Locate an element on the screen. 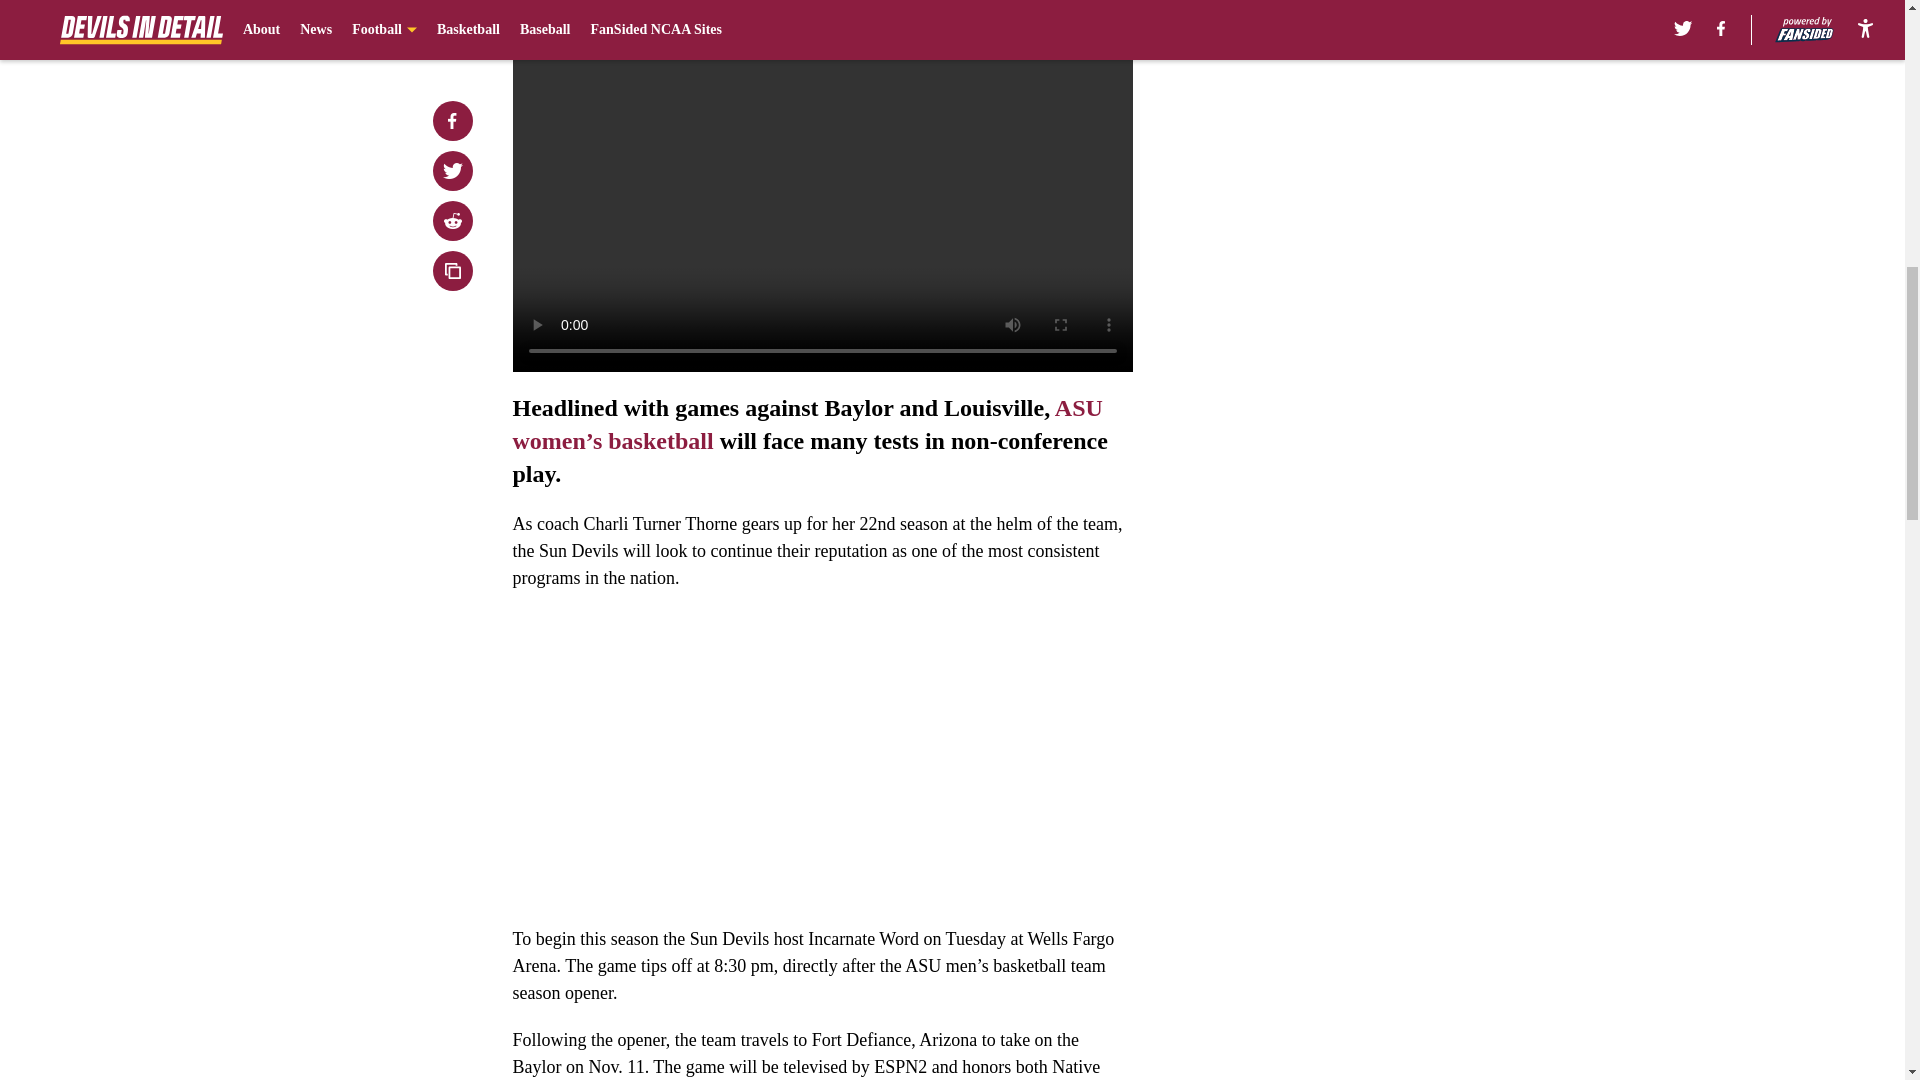  3rd party ad content is located at coordinates (1382, 438).